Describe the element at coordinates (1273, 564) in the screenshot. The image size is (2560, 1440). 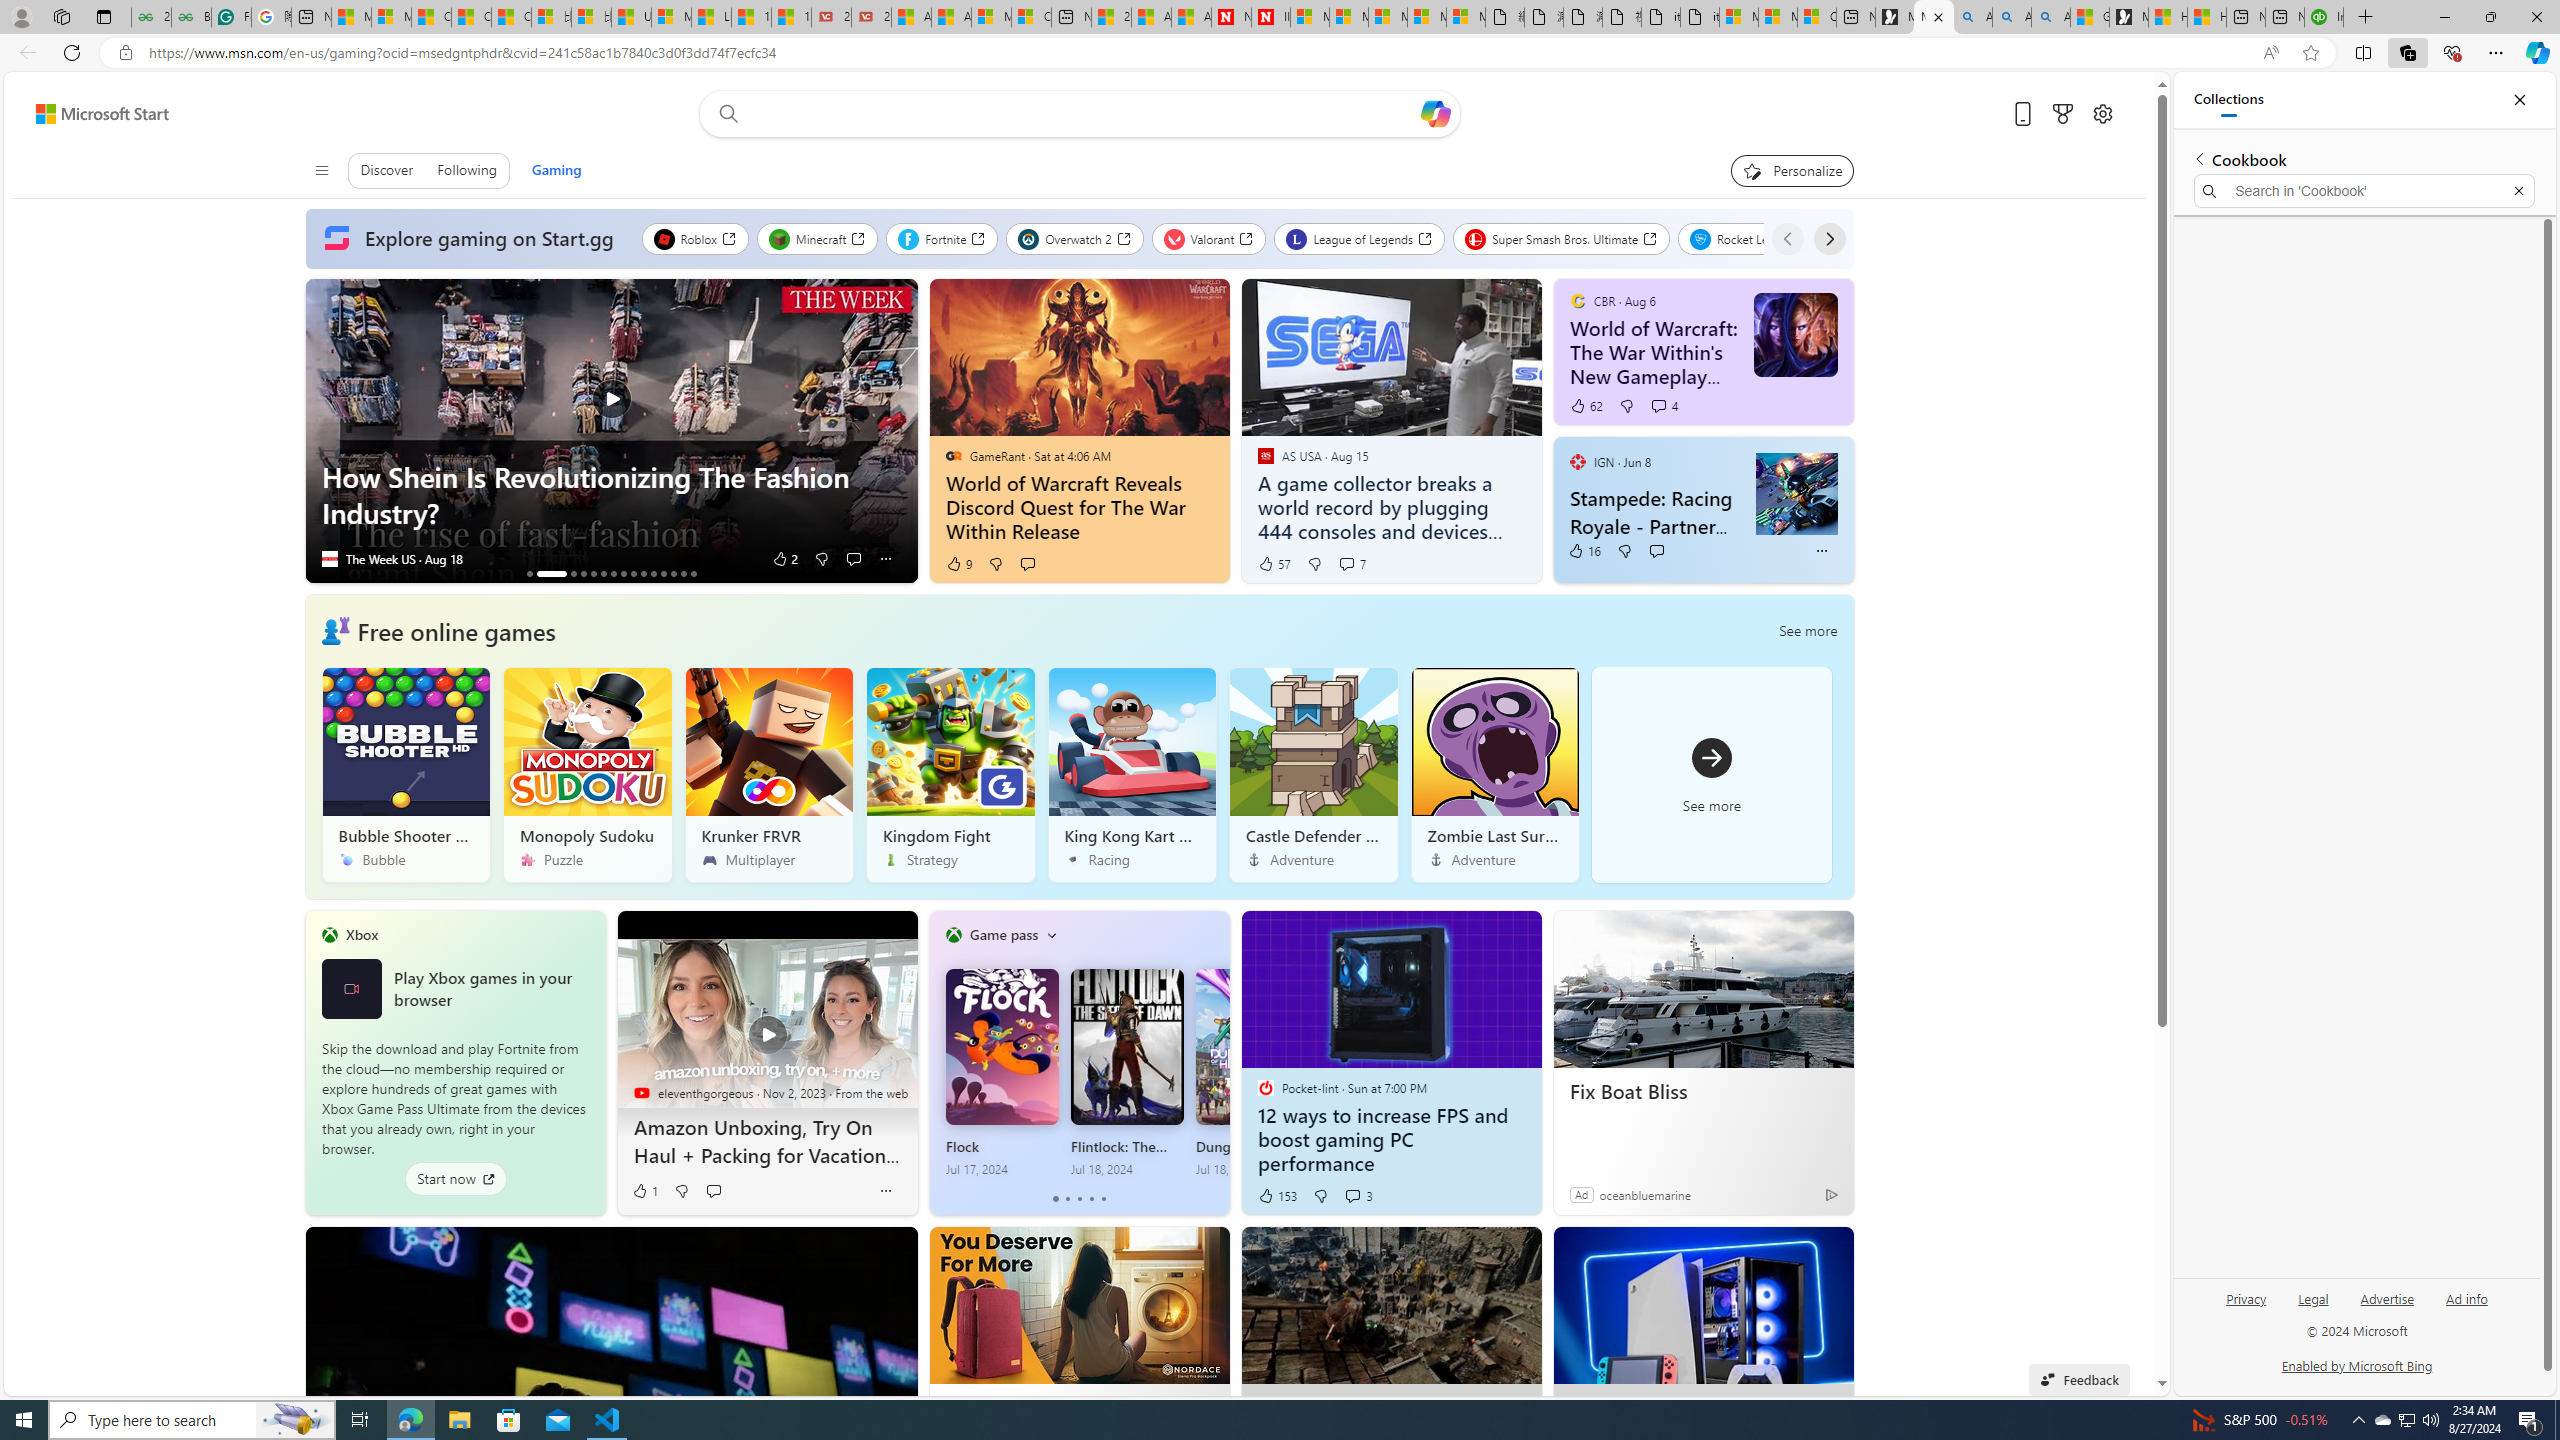
I see `57 Like` at that location.